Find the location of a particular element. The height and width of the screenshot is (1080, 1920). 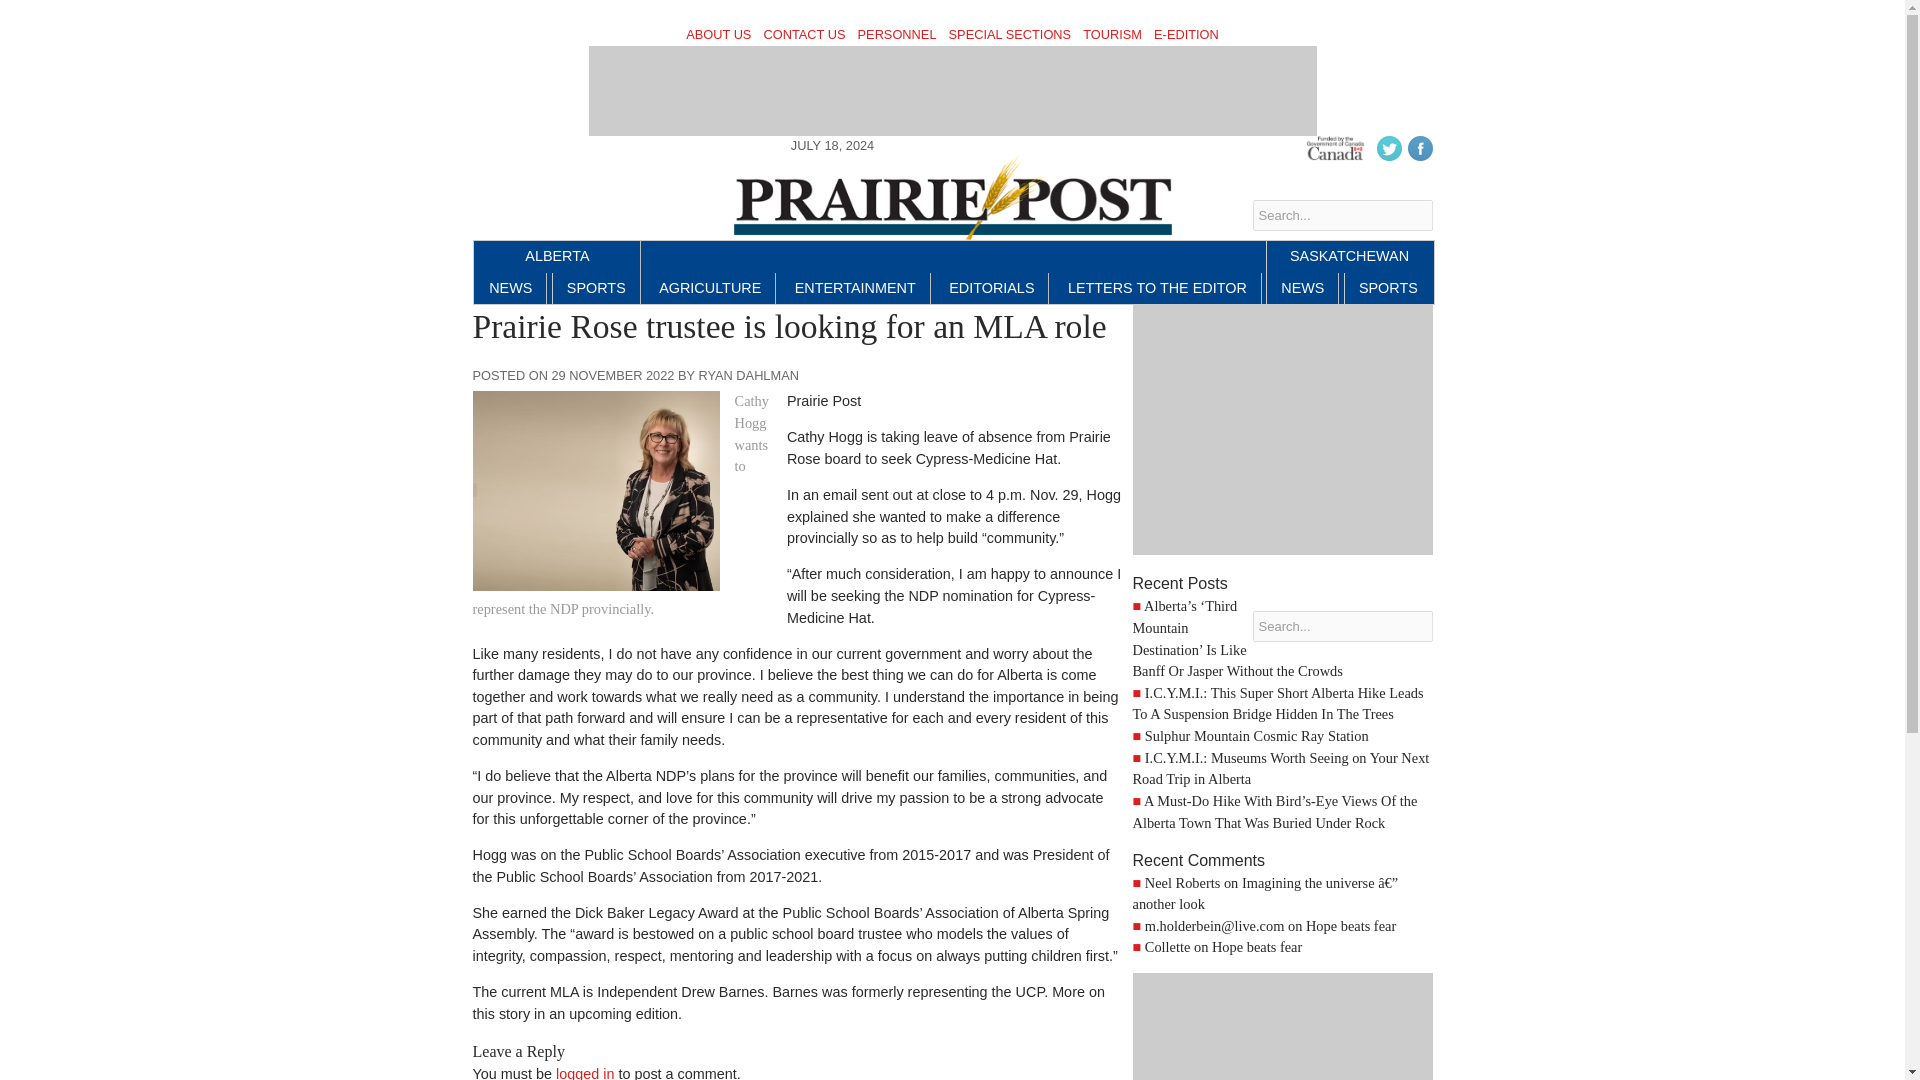

3rd party ad content is located at coordinates (951, 91).